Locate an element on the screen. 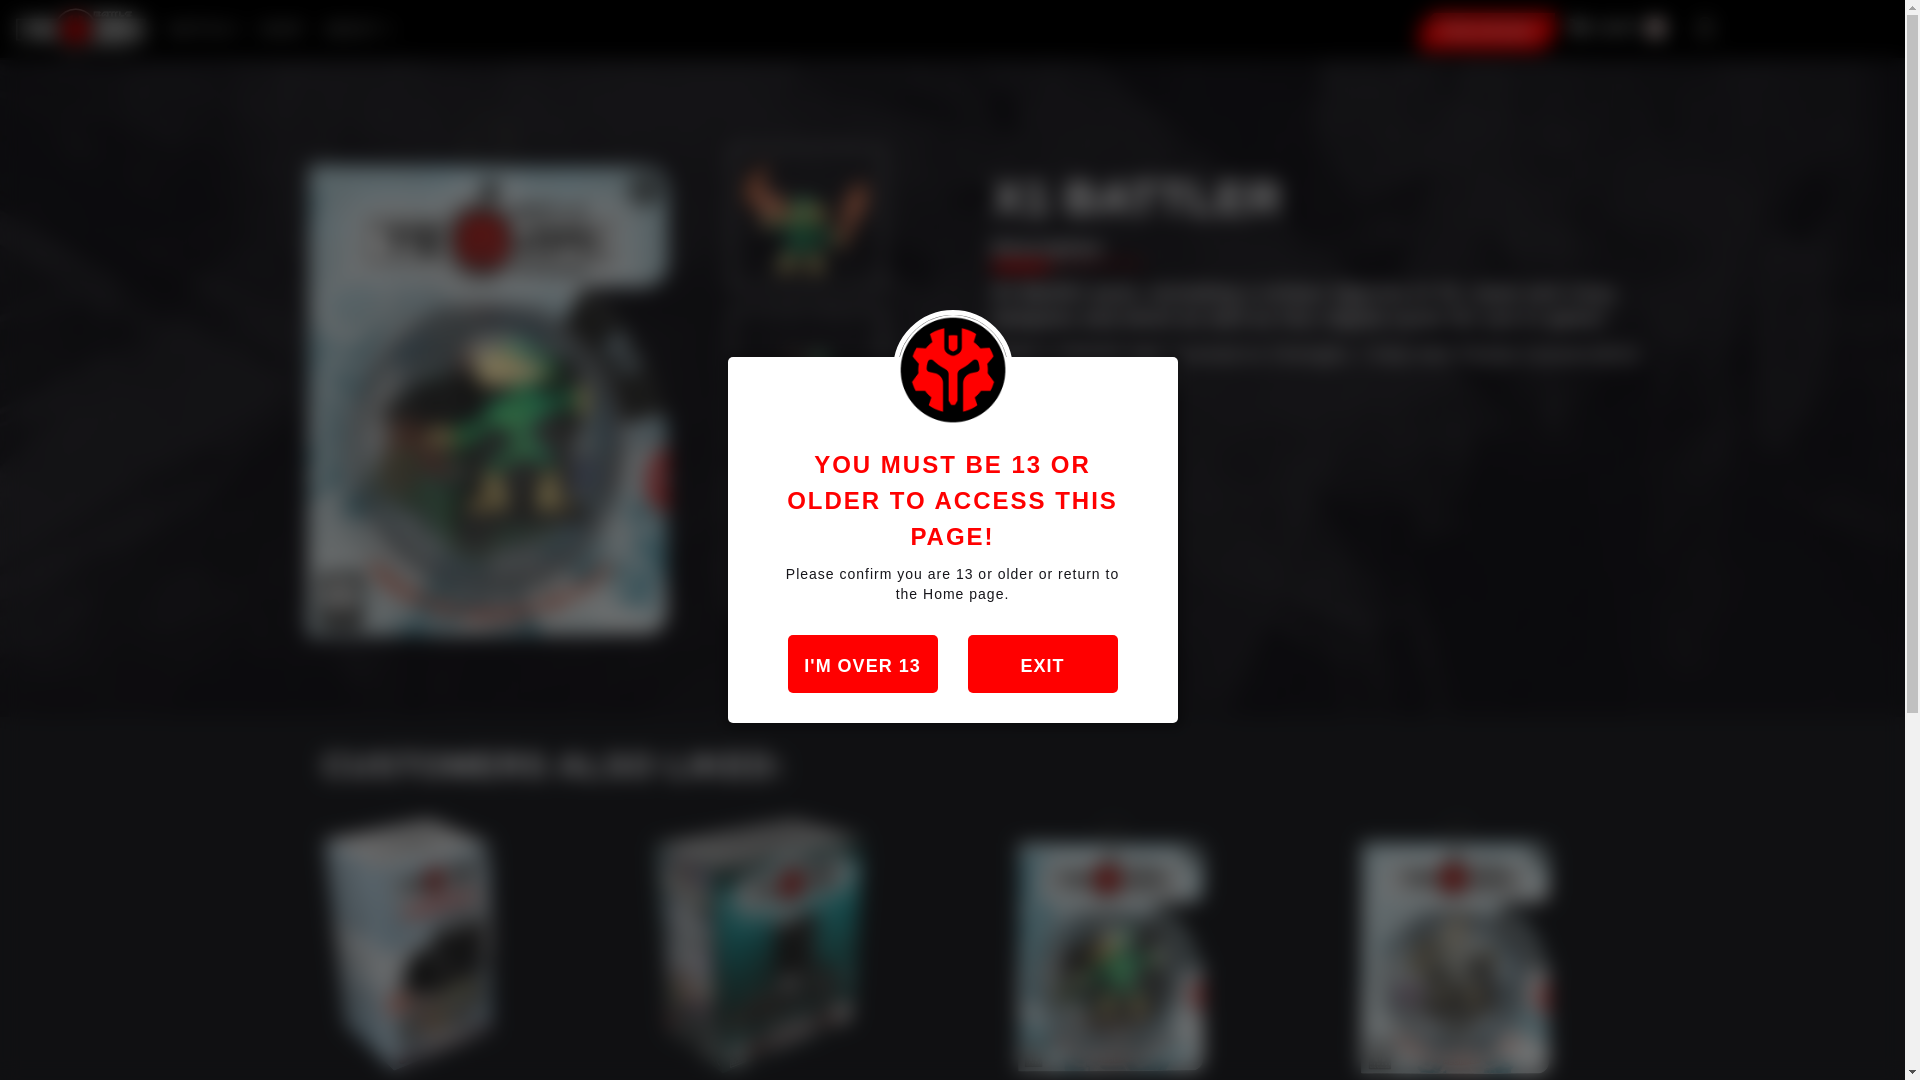 The image size is (1920, 1080). SHOP is located at coordinates (1488, 30).